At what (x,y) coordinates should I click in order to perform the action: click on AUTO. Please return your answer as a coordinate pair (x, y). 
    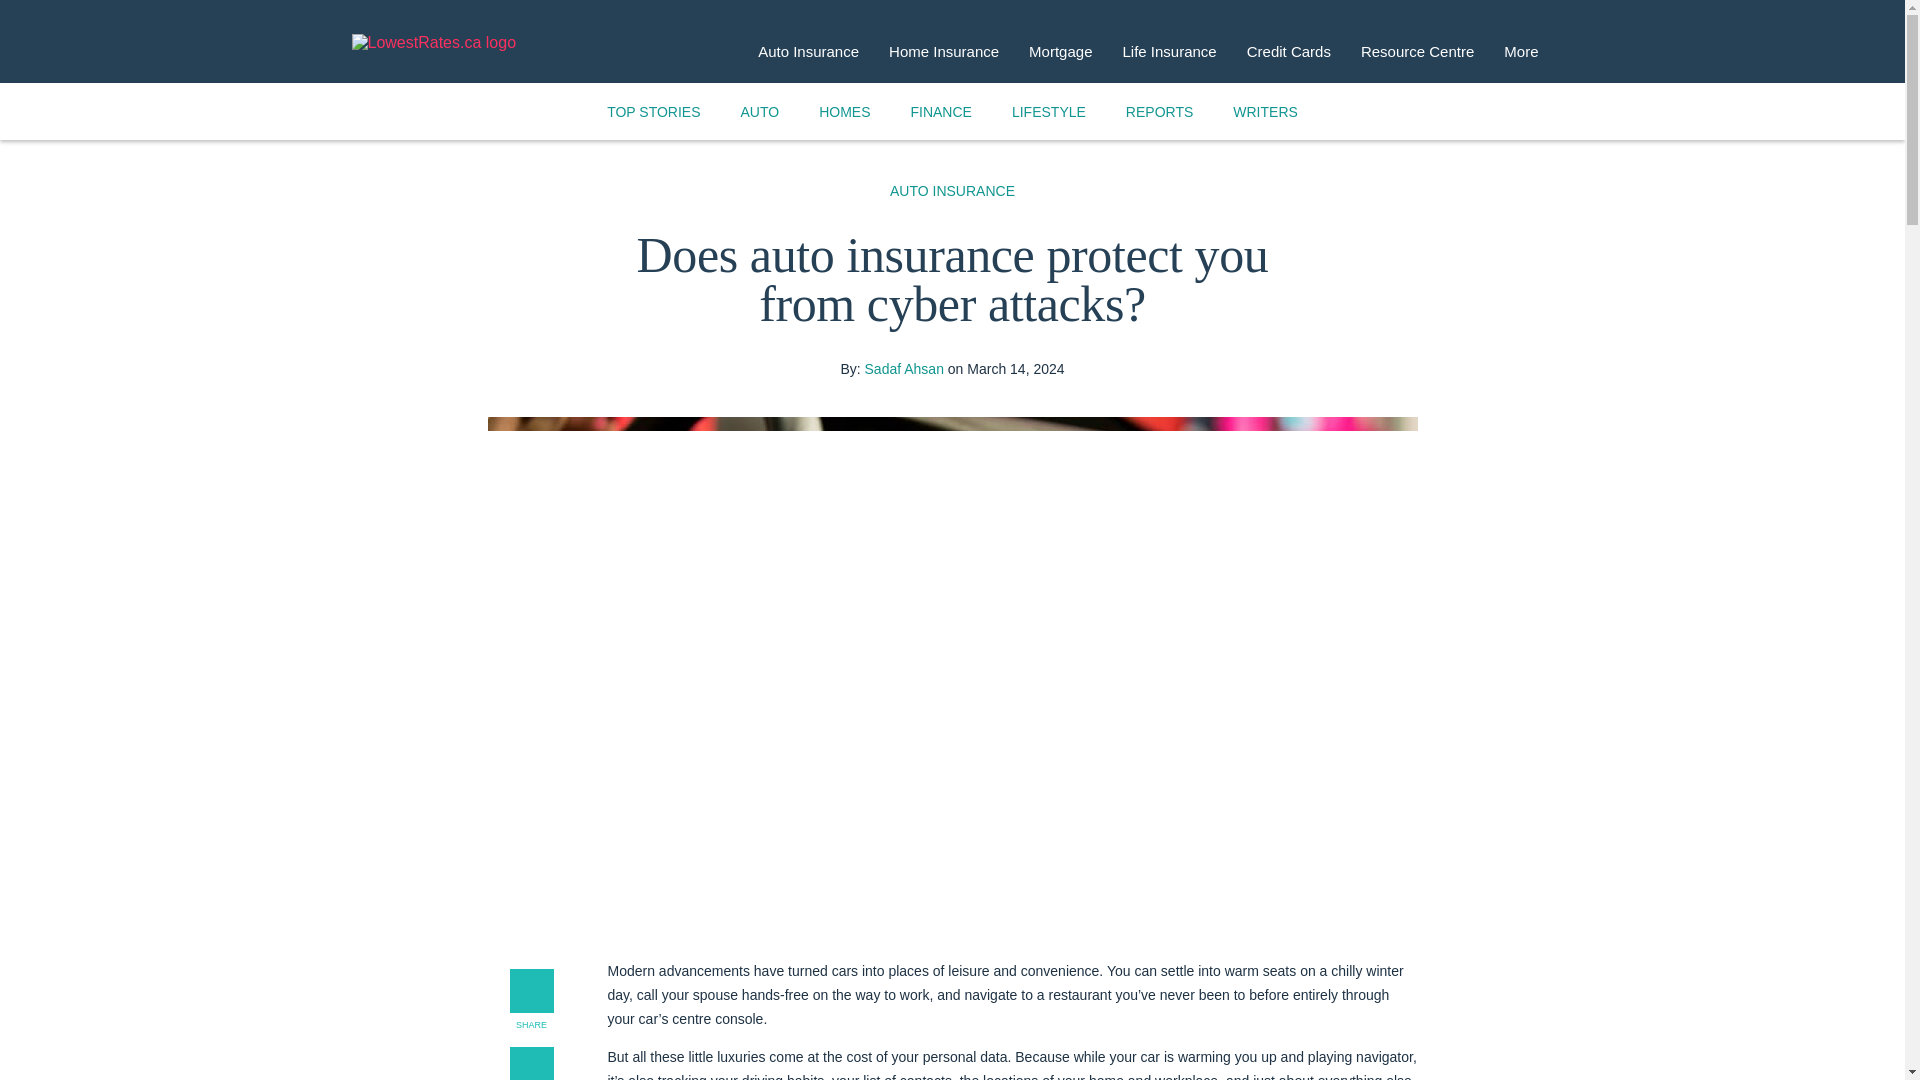
    Looking at the image, I should click on (759, 111).